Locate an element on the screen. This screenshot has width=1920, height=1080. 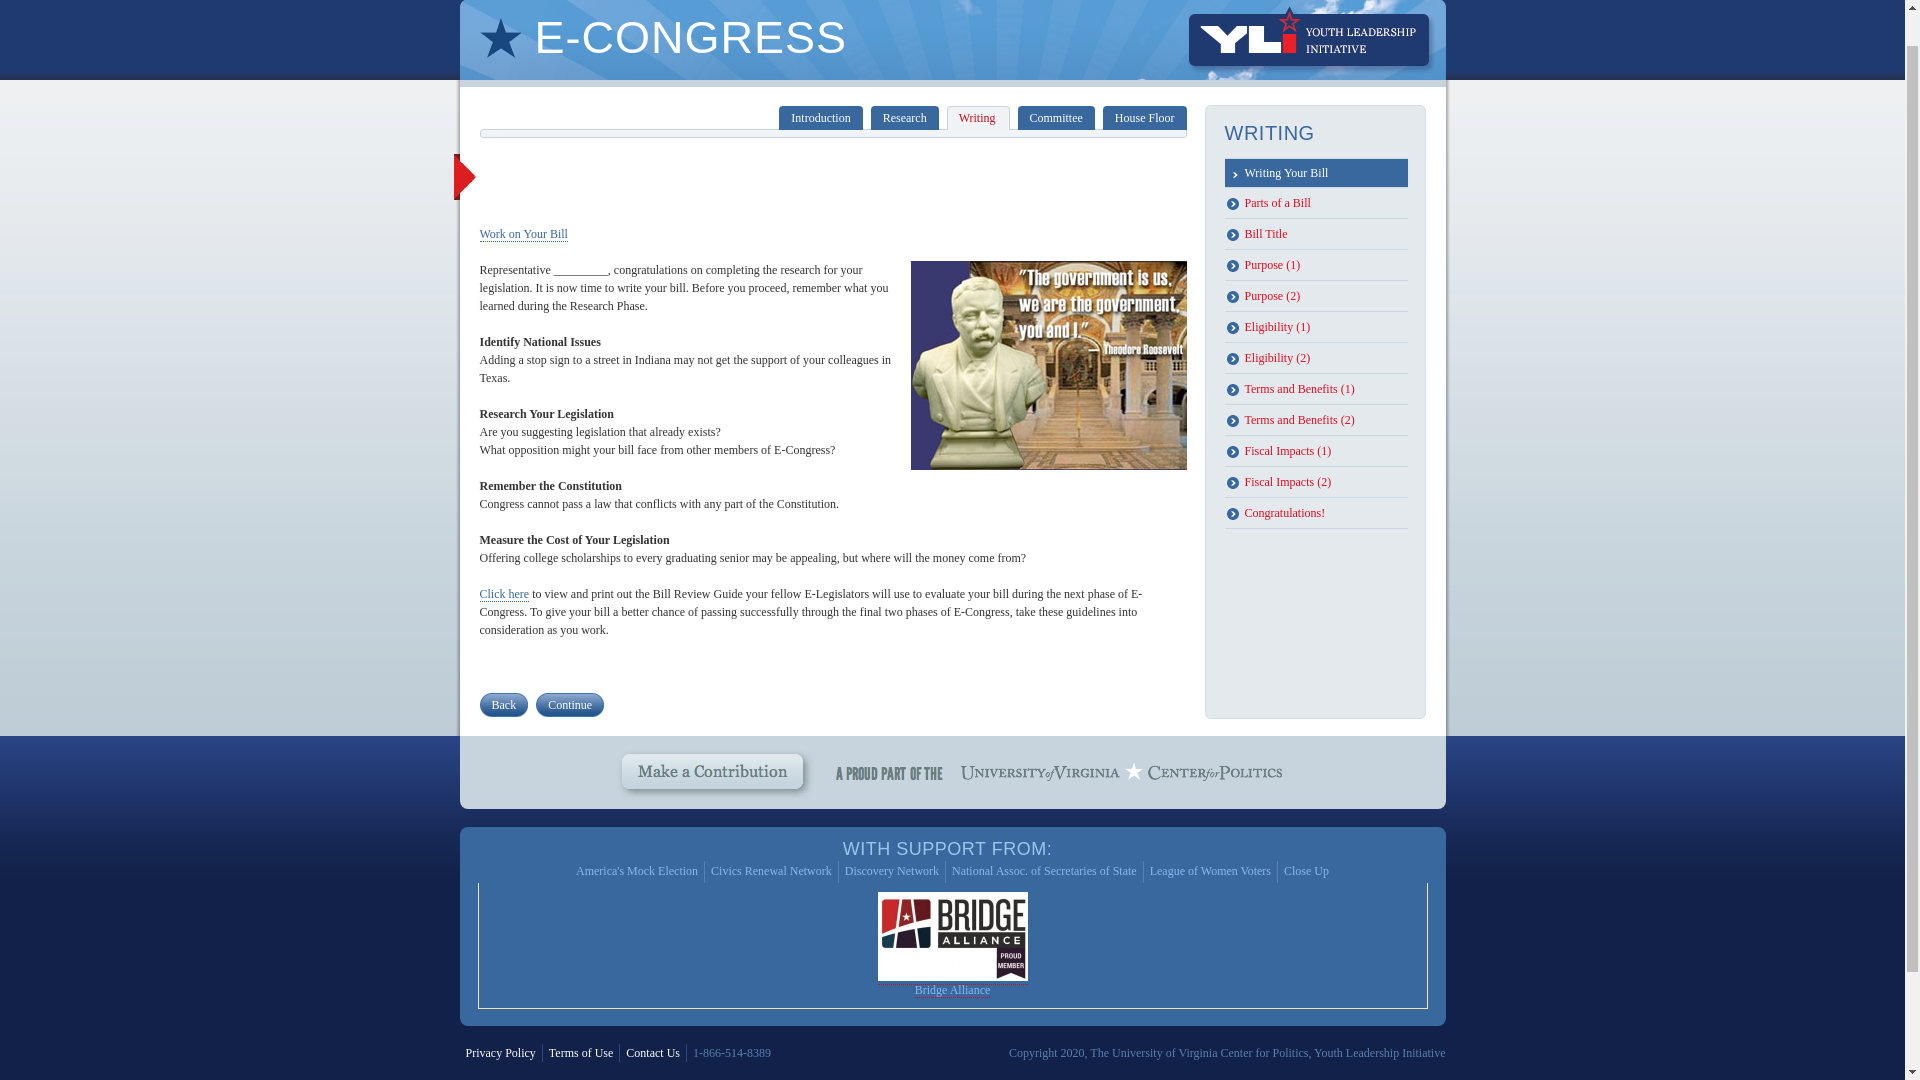
Center for Politics is located at coordinates (1215, 784).